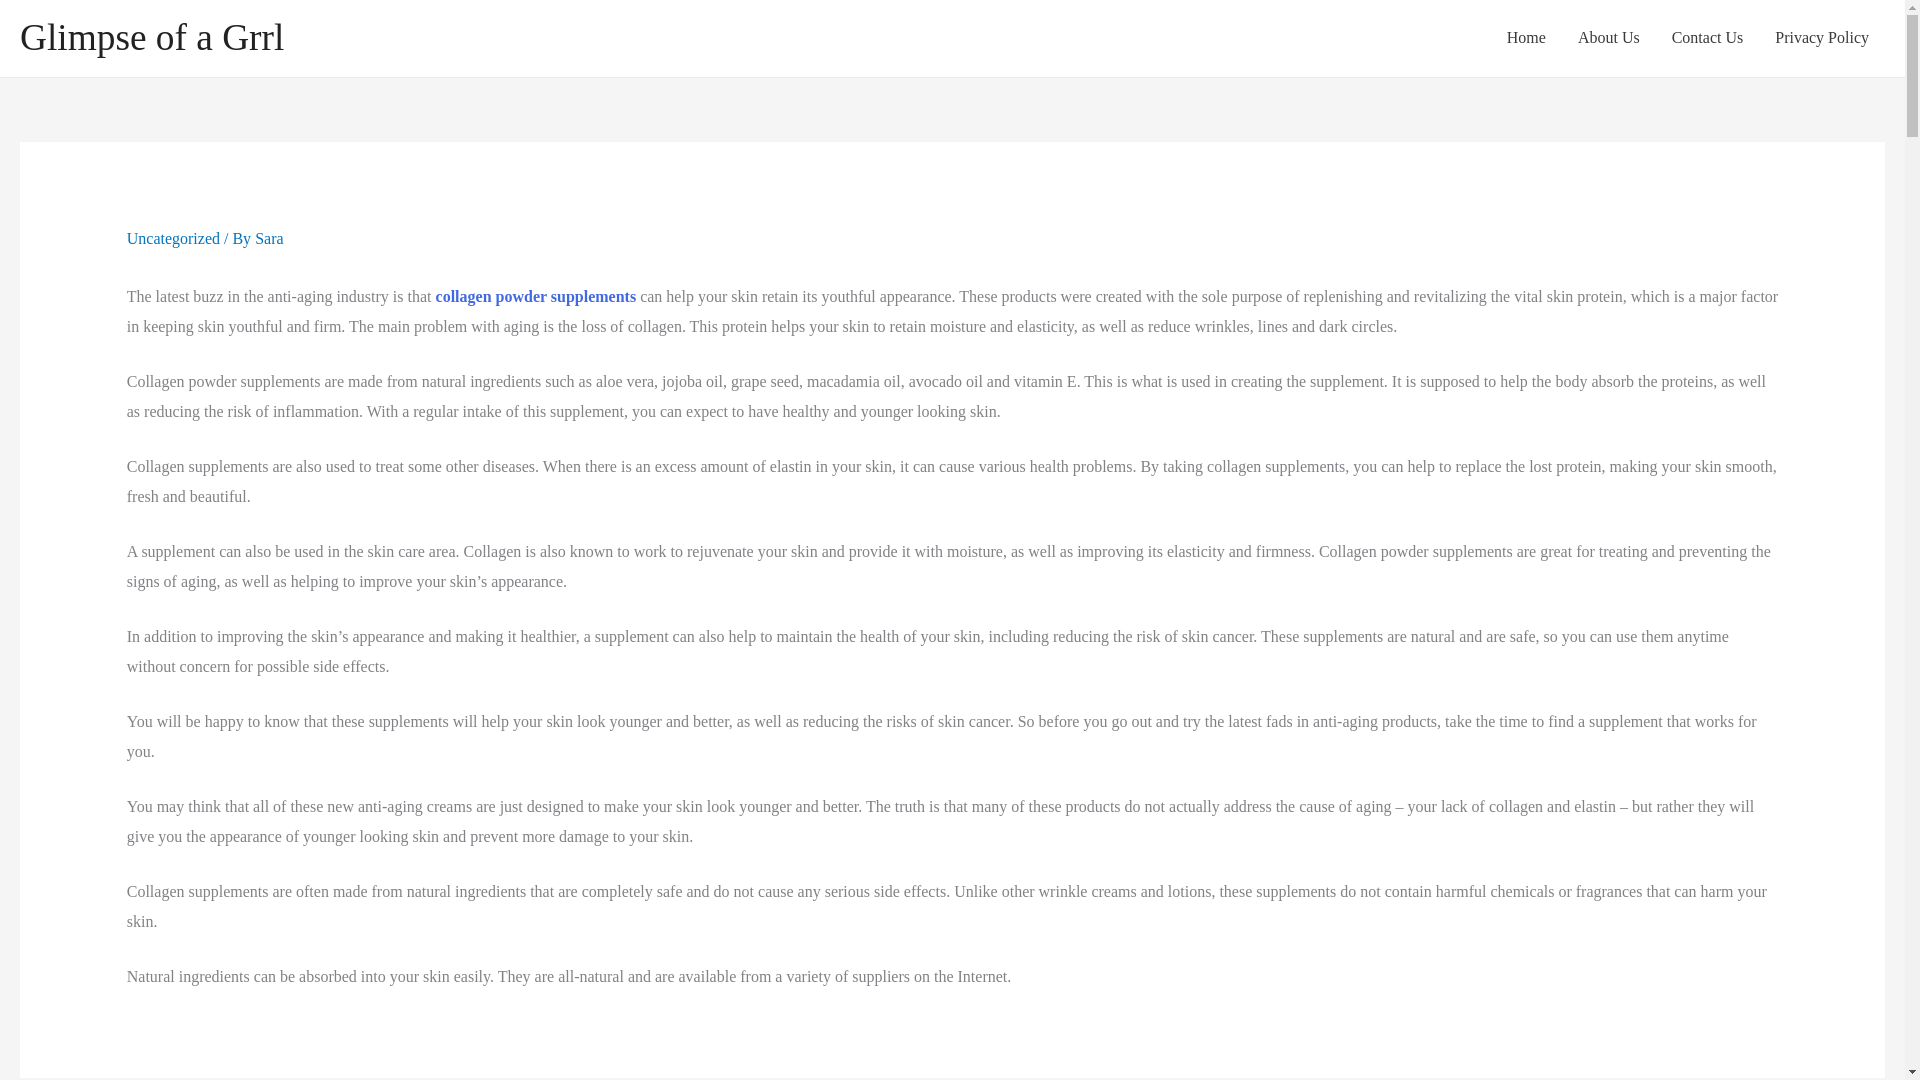 The width and height of the screenshot is (1920, 1080). Describe the element at coordinates (536, 296) in the screenshot. I see `collagen powder supplements` at that location.